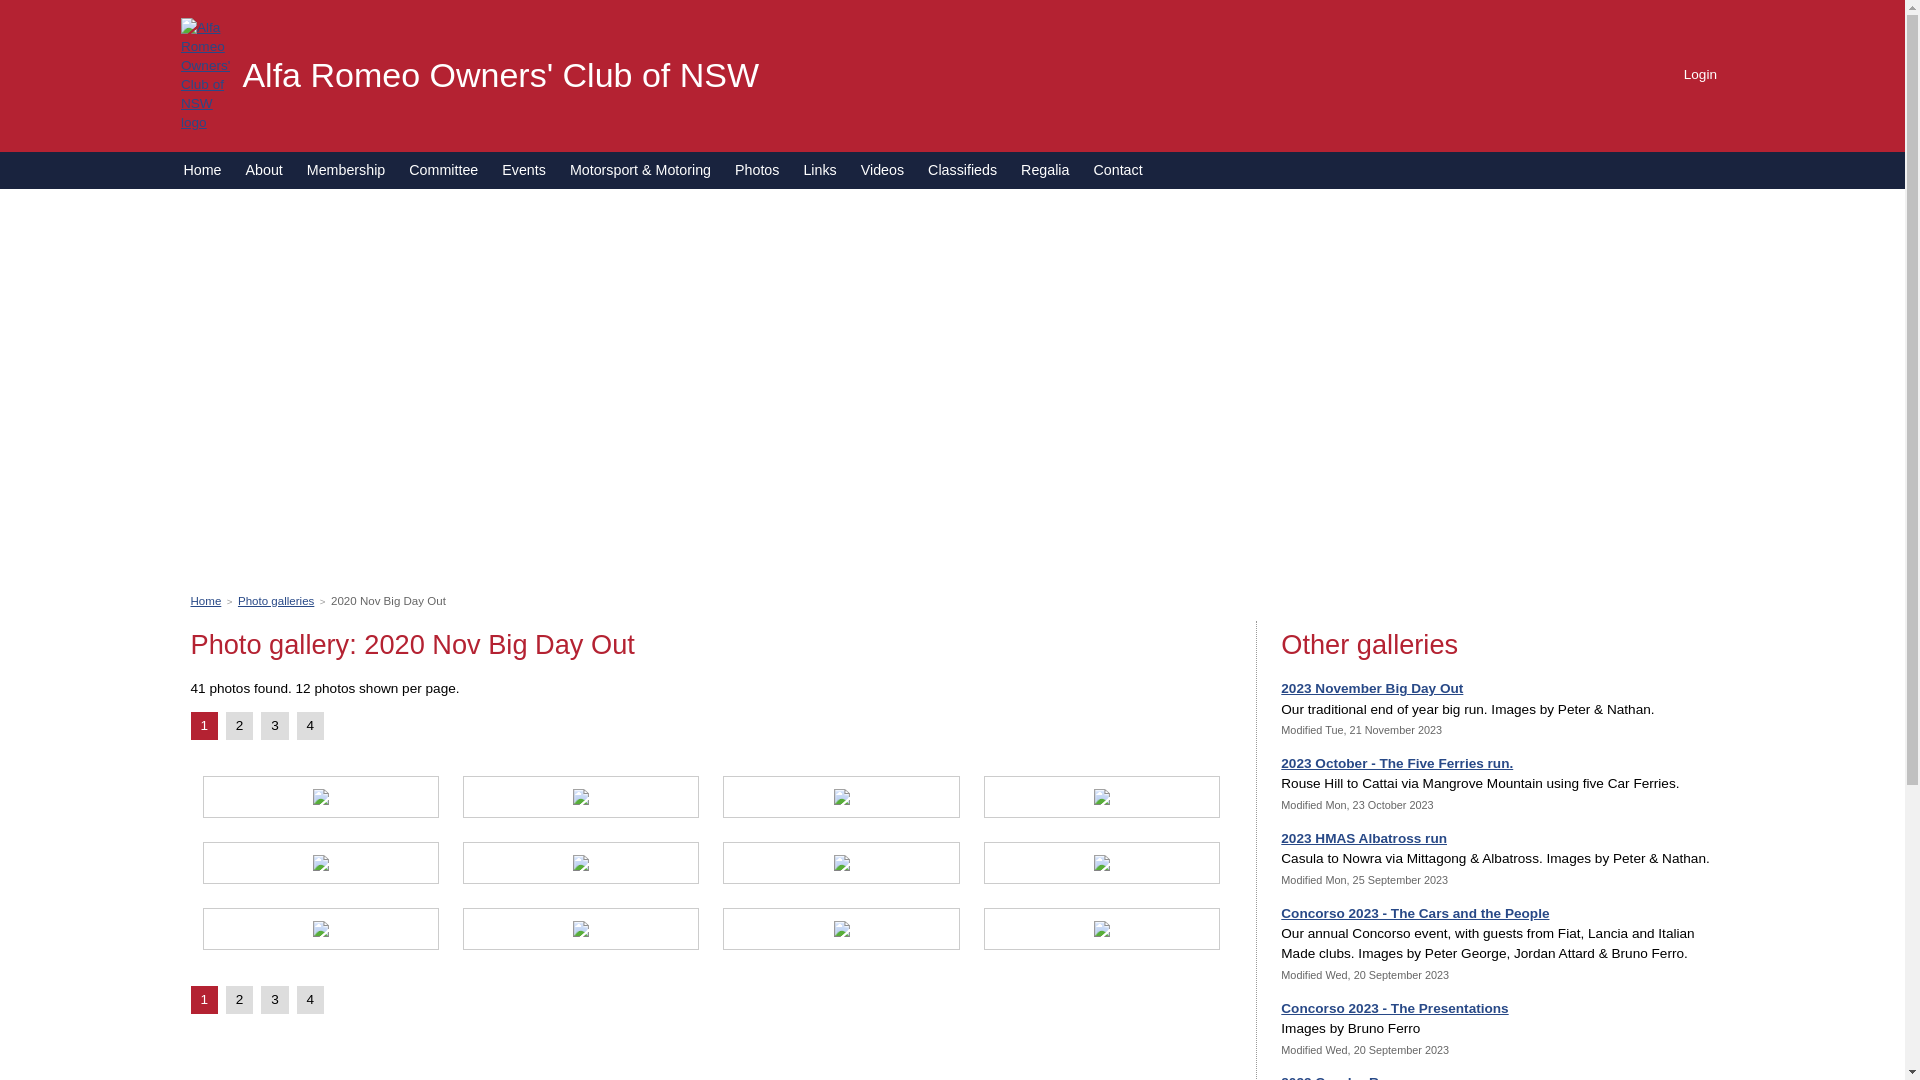 The width and height of the screenshot is (1920, 1080). Describe the element at coordinates (1102, 800) in the screenshot. I see `View photo 4` at that location.